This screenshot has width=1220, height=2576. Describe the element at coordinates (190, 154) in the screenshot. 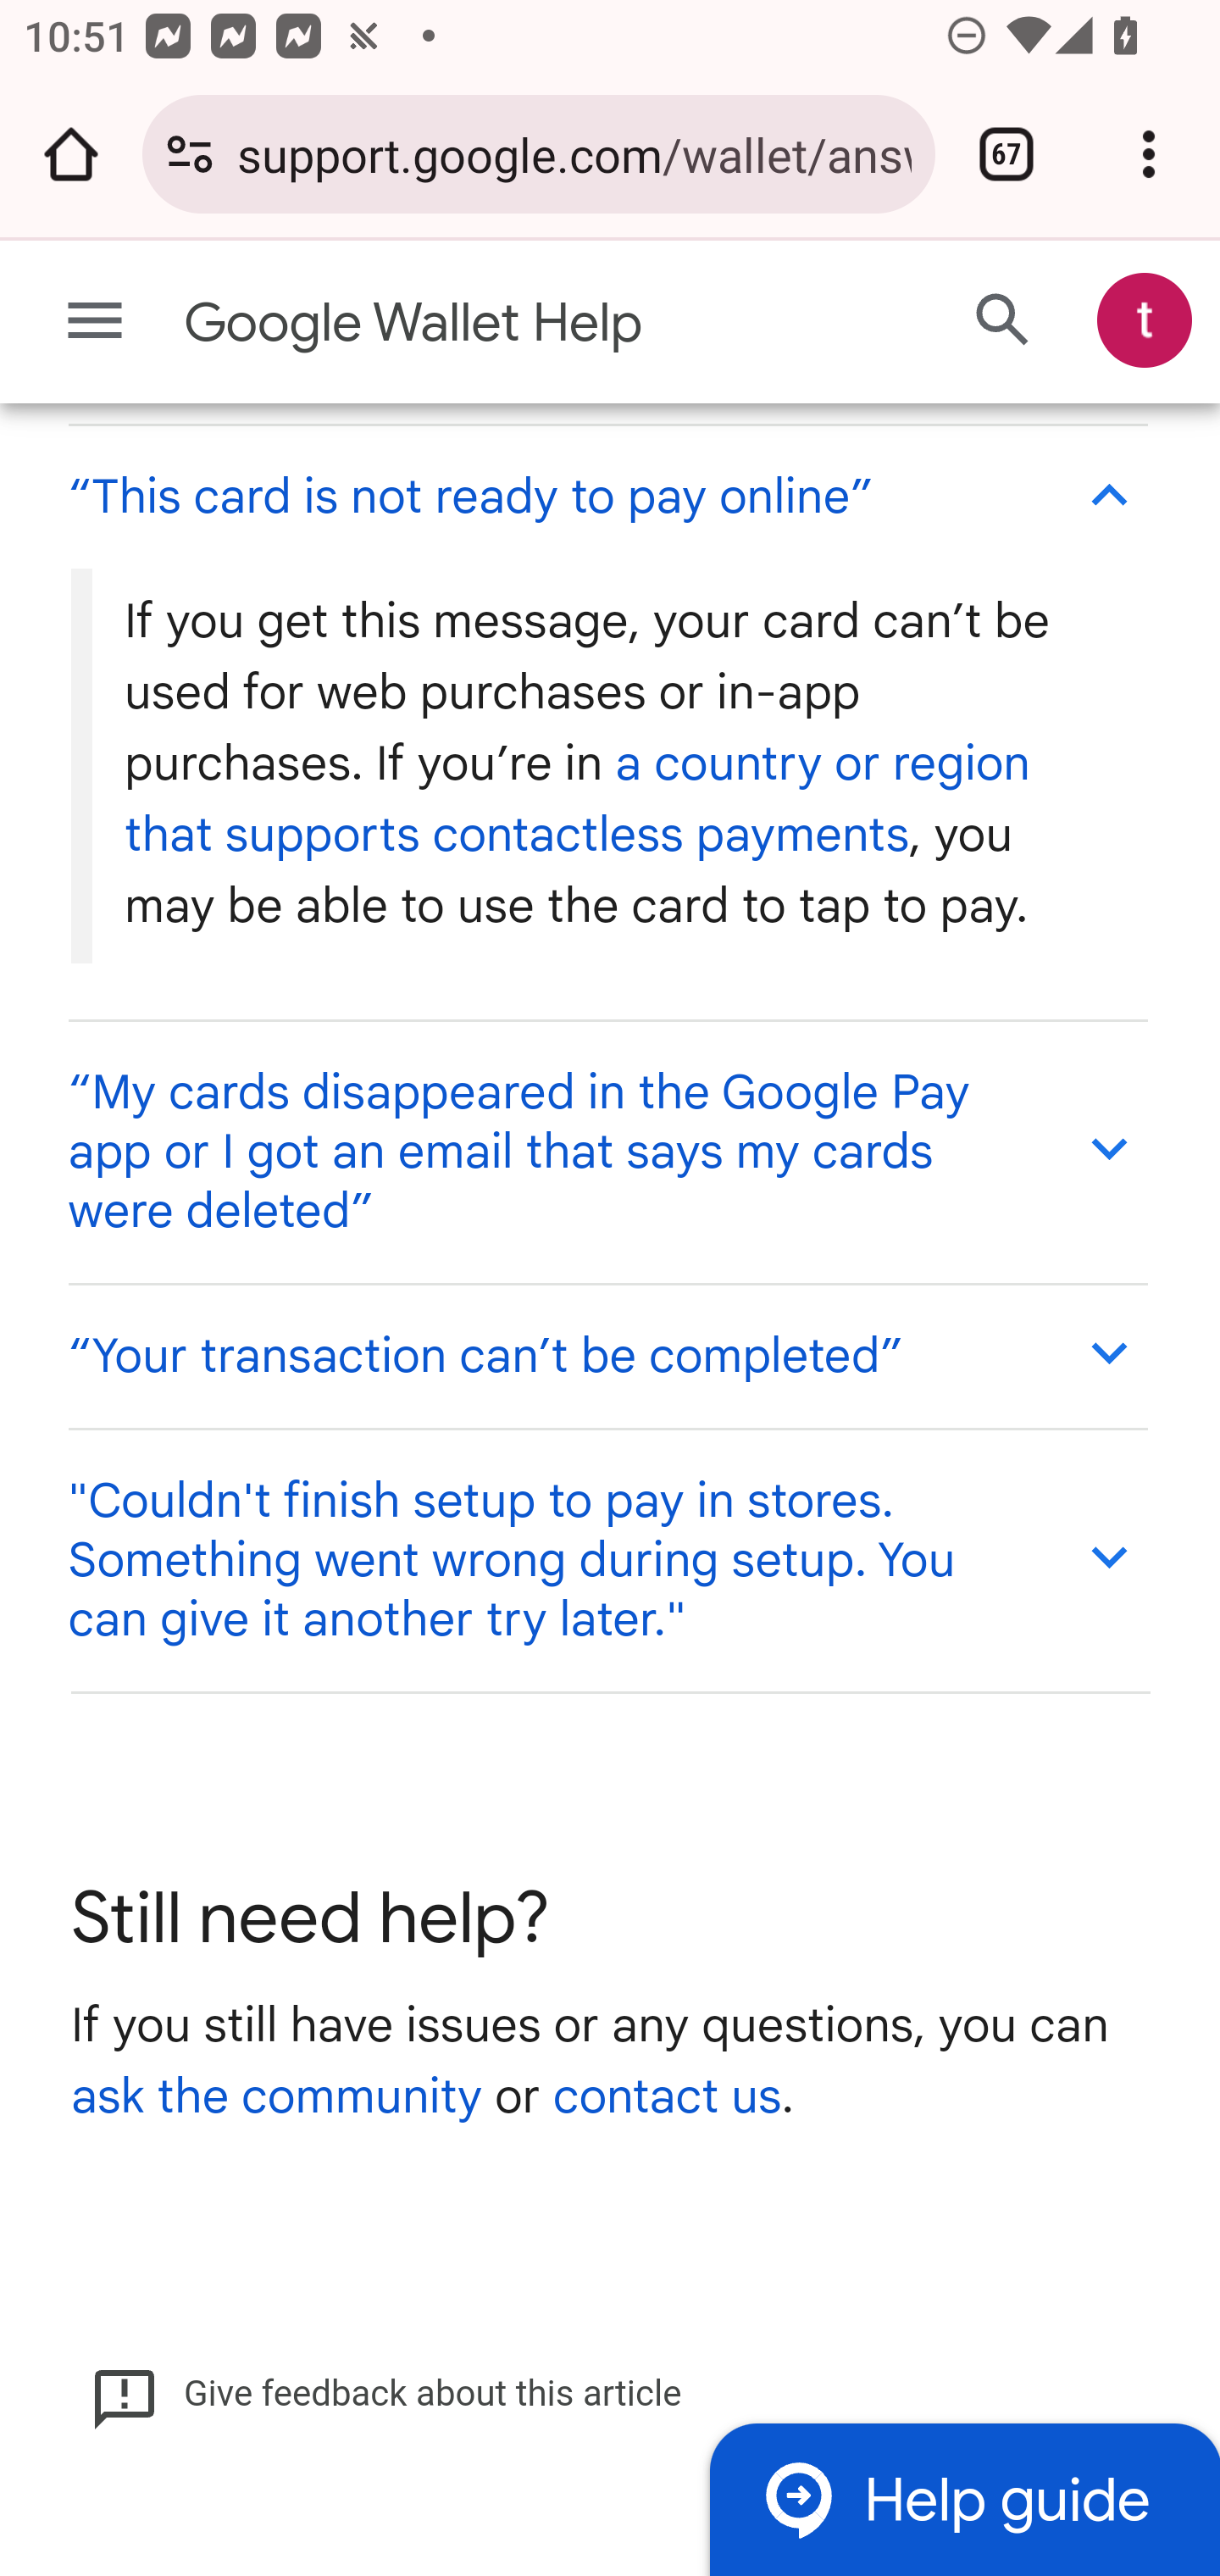

I see `Connection is secure` at that location.